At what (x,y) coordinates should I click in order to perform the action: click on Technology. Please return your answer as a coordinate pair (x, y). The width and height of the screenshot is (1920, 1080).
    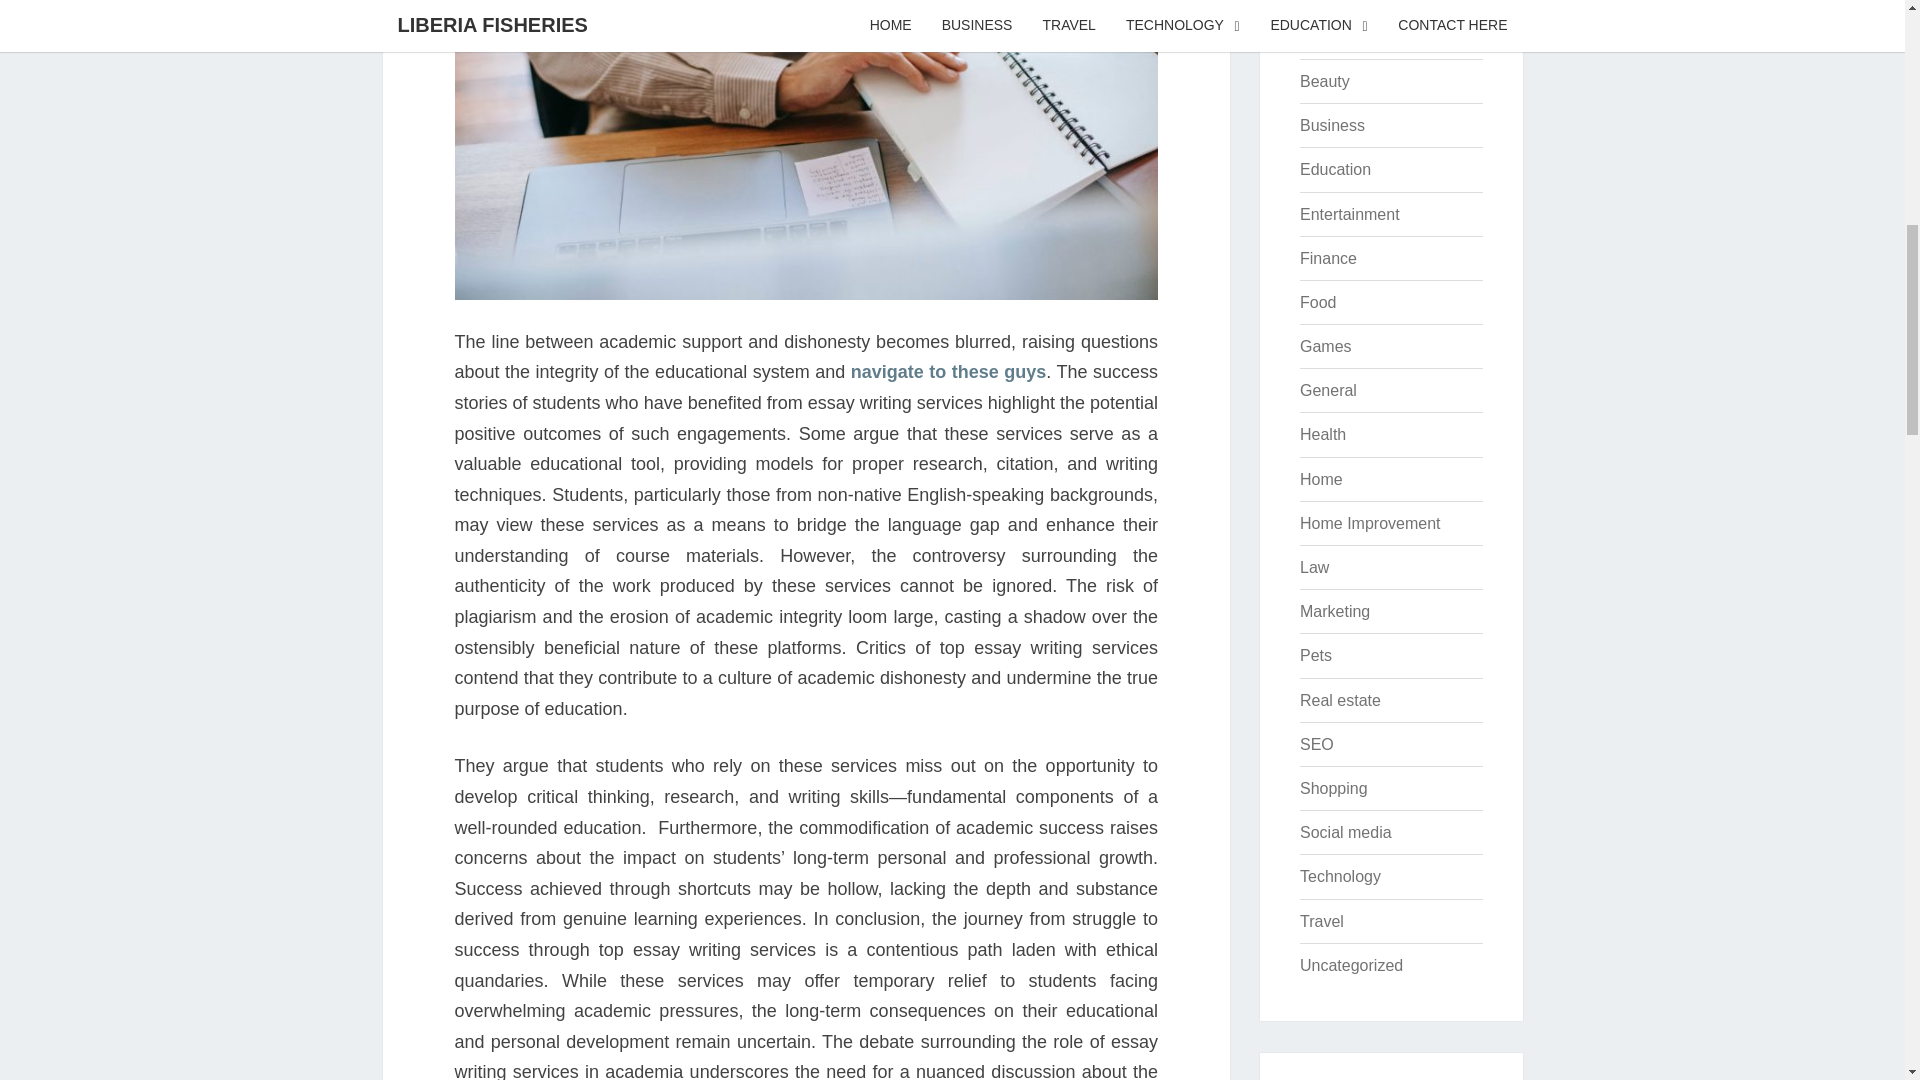
    Looking at the image, I should click on (1340, 876).